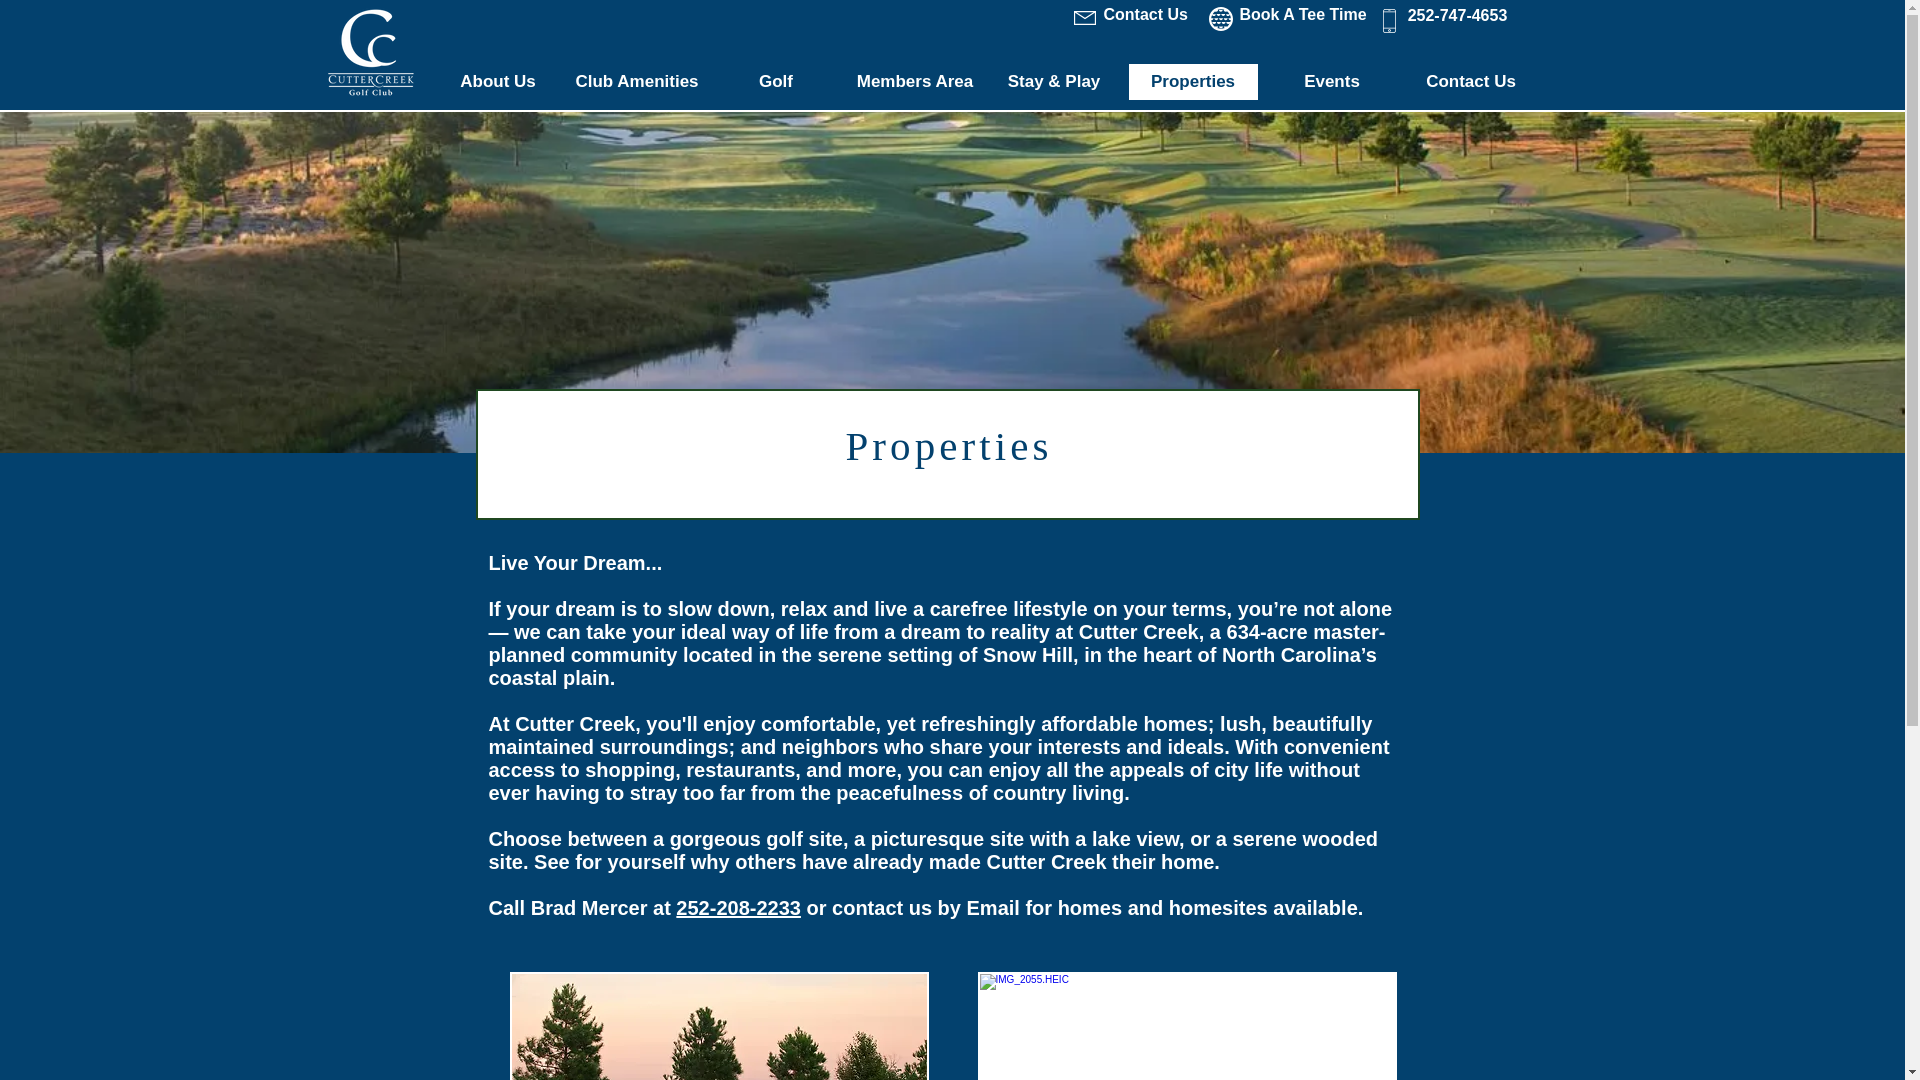 The image size is (1920, 1080). Describe the element at coordinates (497, 82) in the screenshot. I see `About Us` at that location.